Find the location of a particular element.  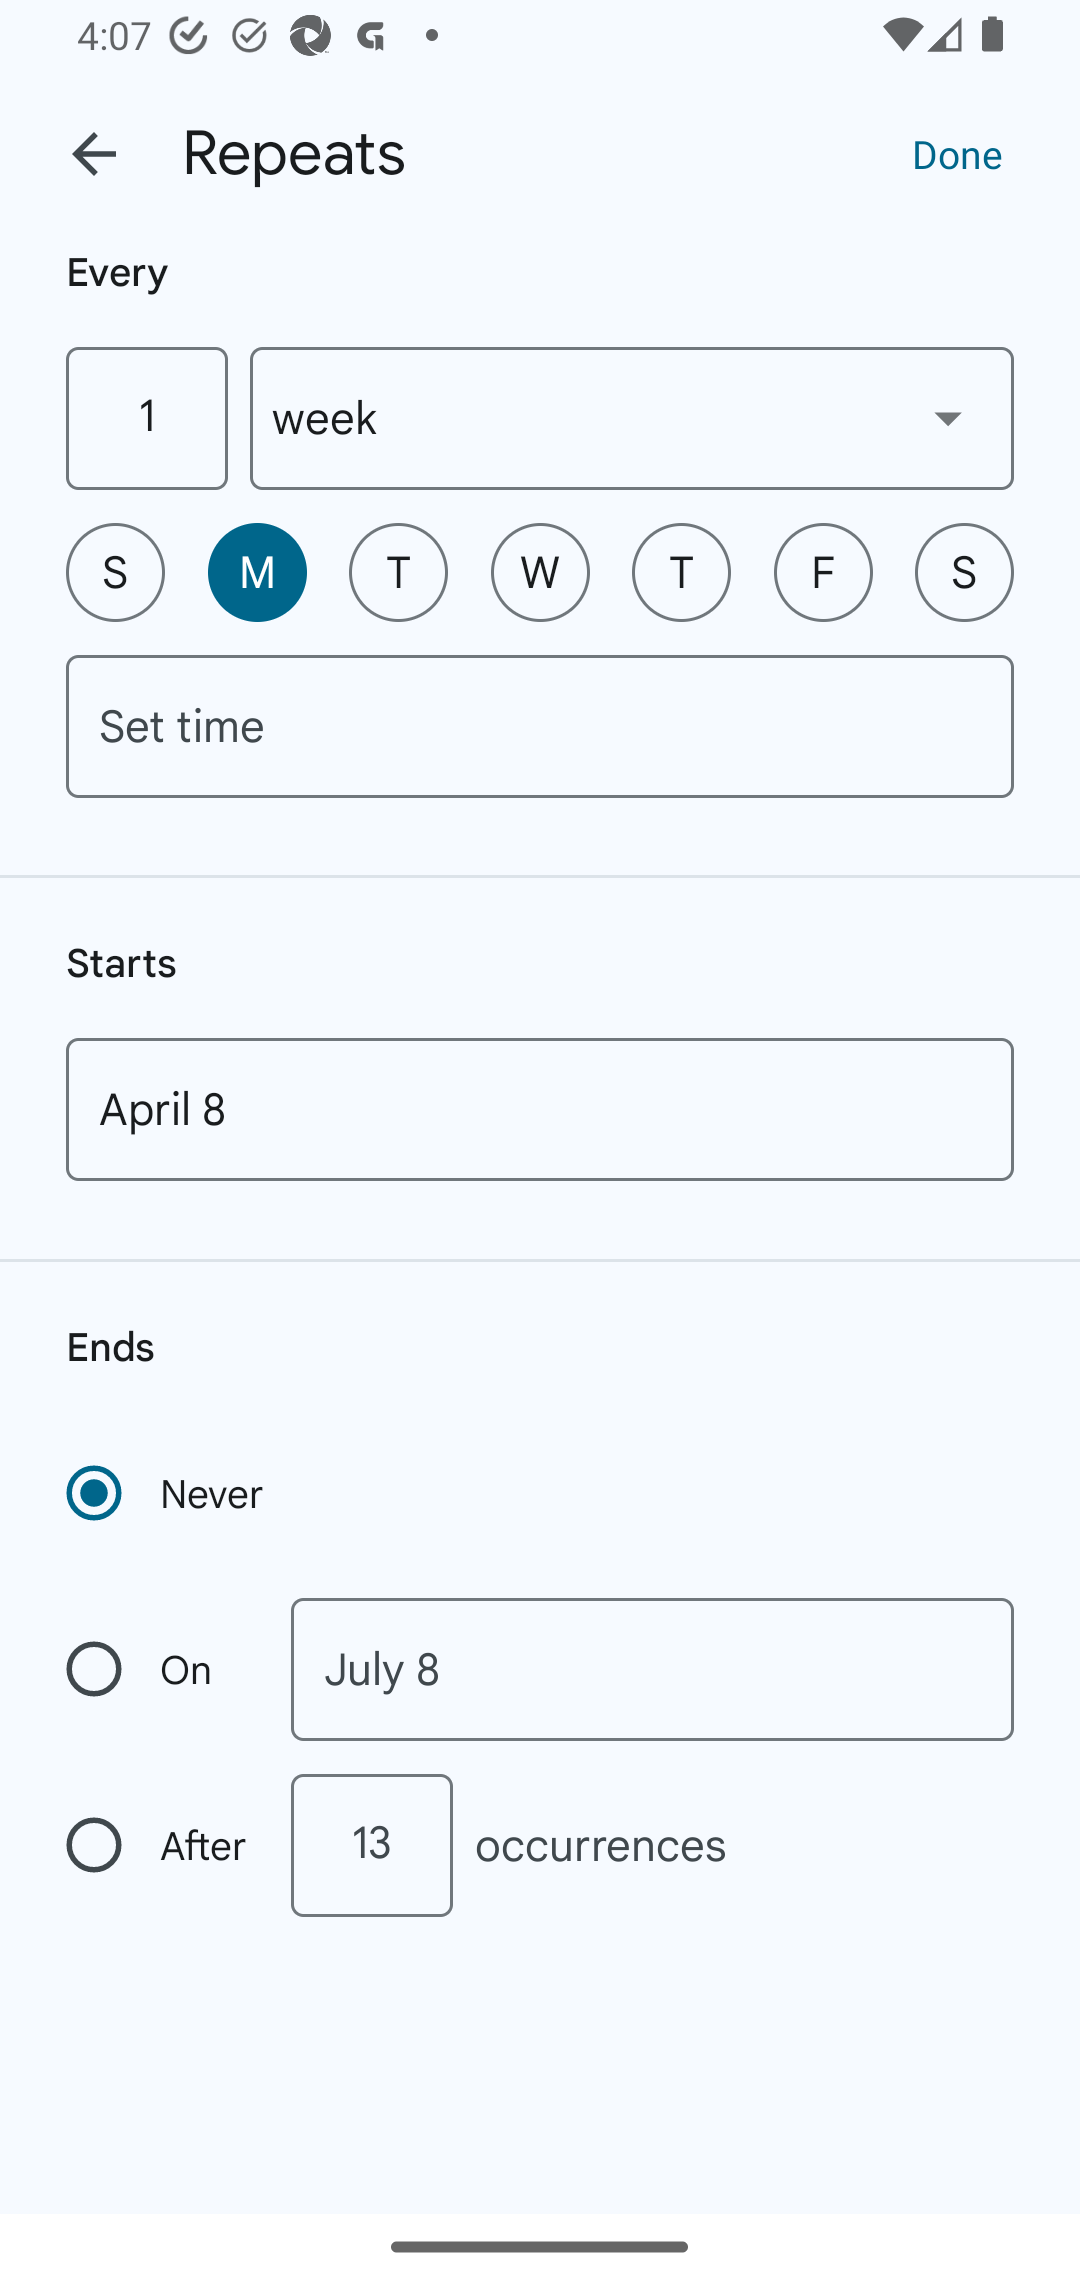

April 8 is located at coordinates (540, 1109).